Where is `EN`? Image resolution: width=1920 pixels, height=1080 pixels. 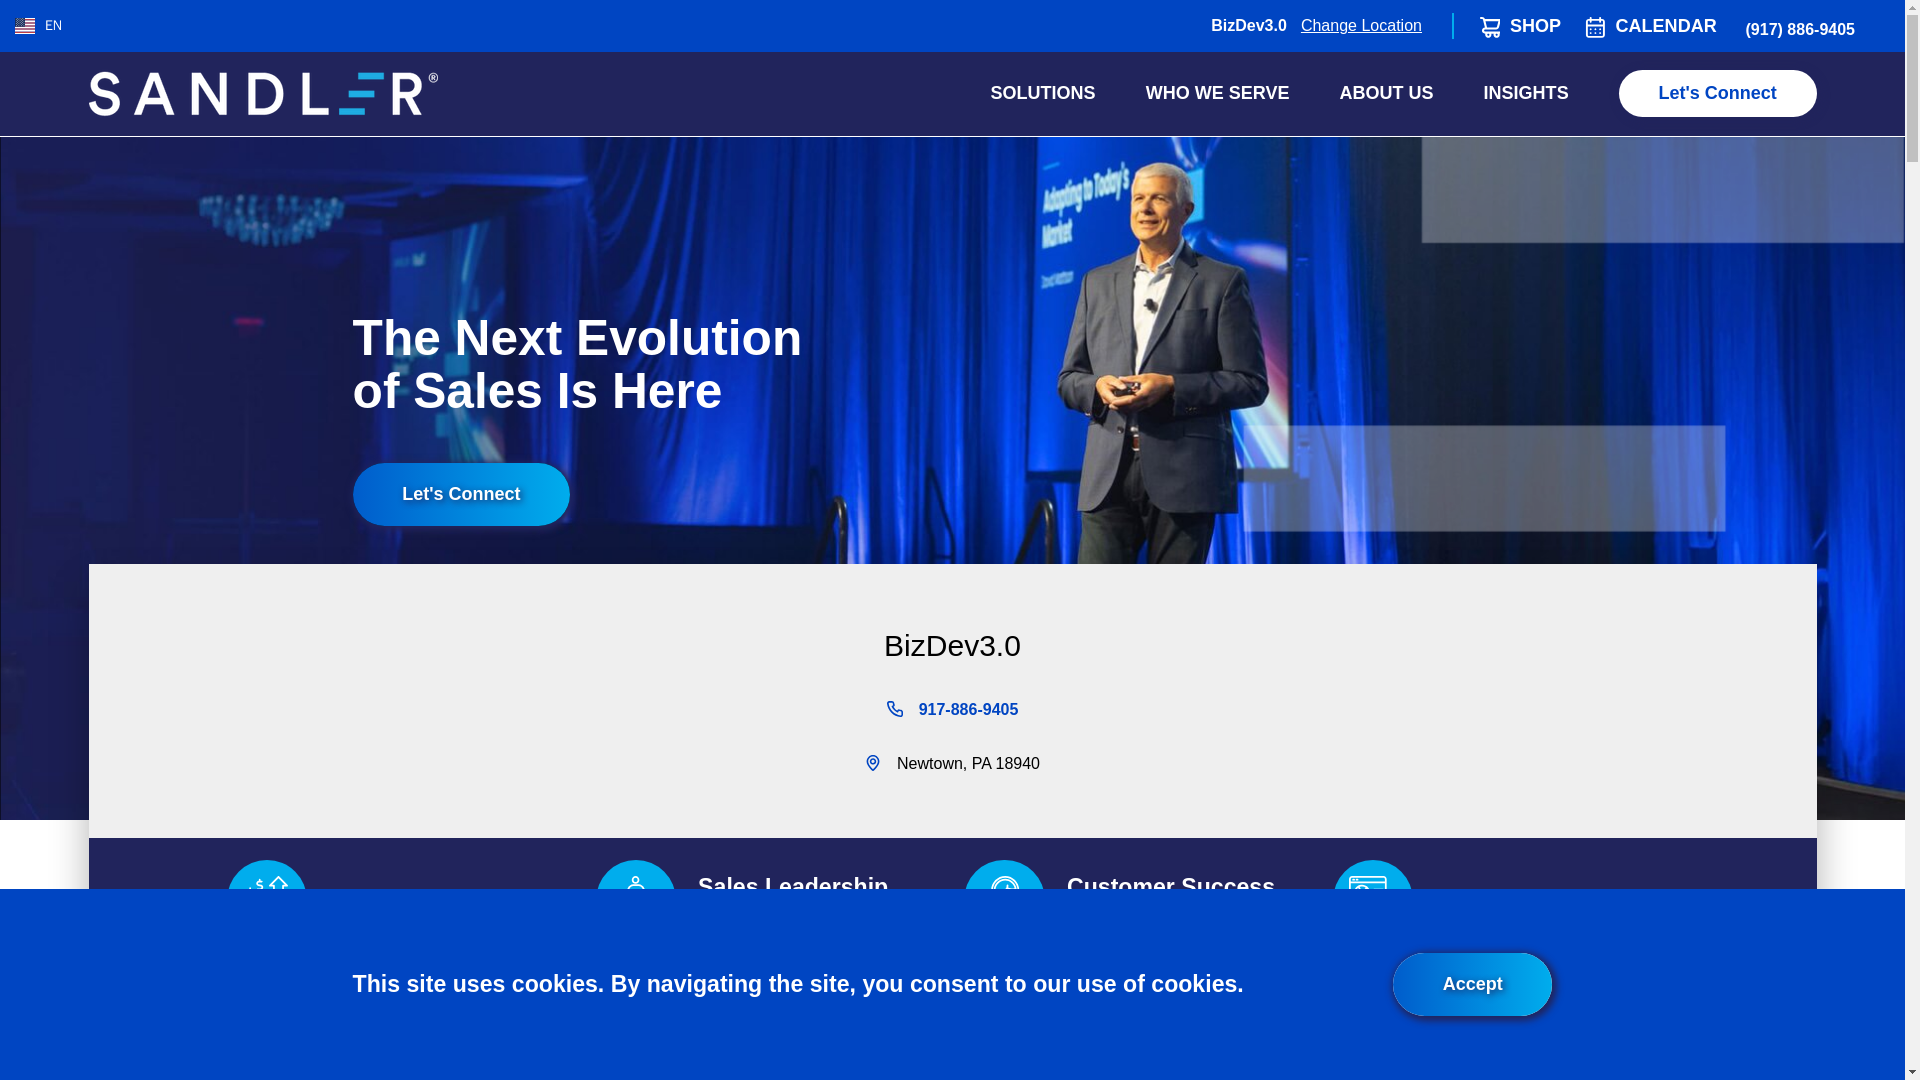 EN is located at coordinates (38, 24).